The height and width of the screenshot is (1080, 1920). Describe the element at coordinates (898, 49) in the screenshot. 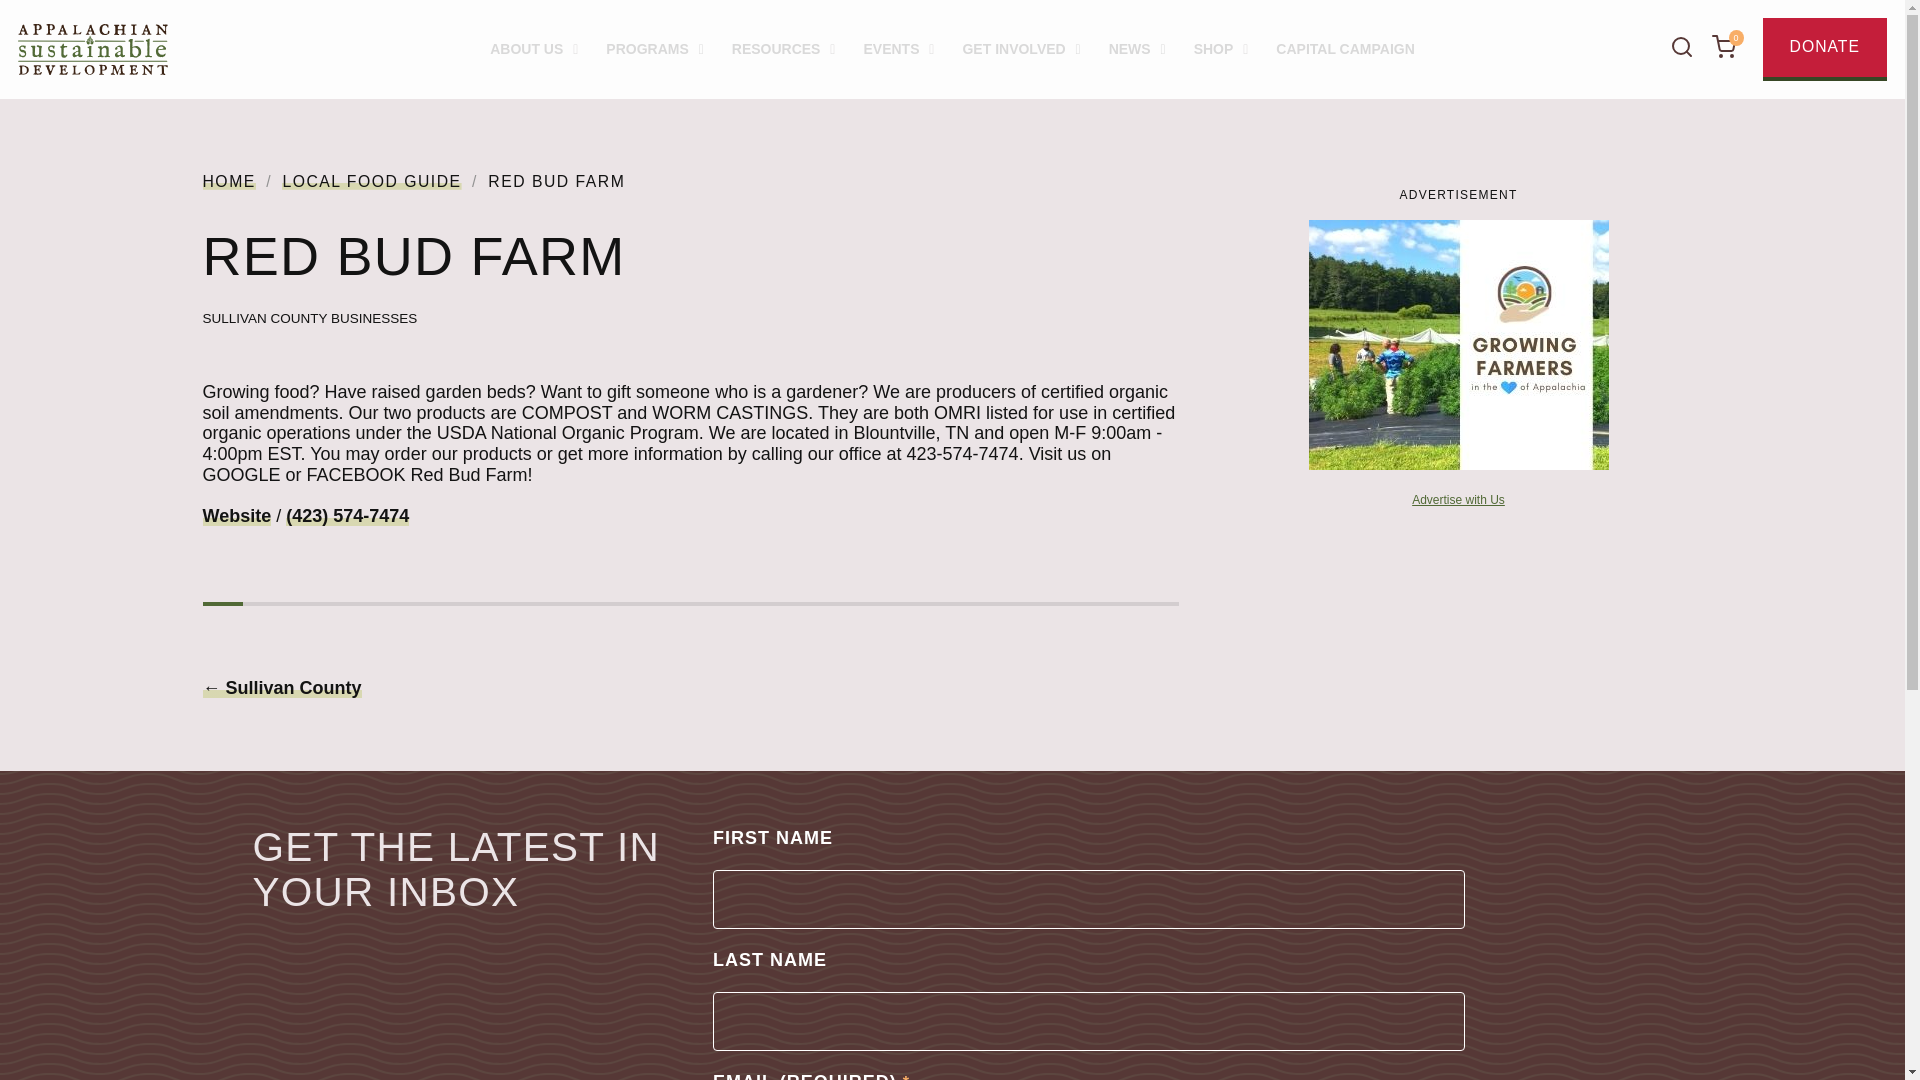

I see `EVENTS` at that location.